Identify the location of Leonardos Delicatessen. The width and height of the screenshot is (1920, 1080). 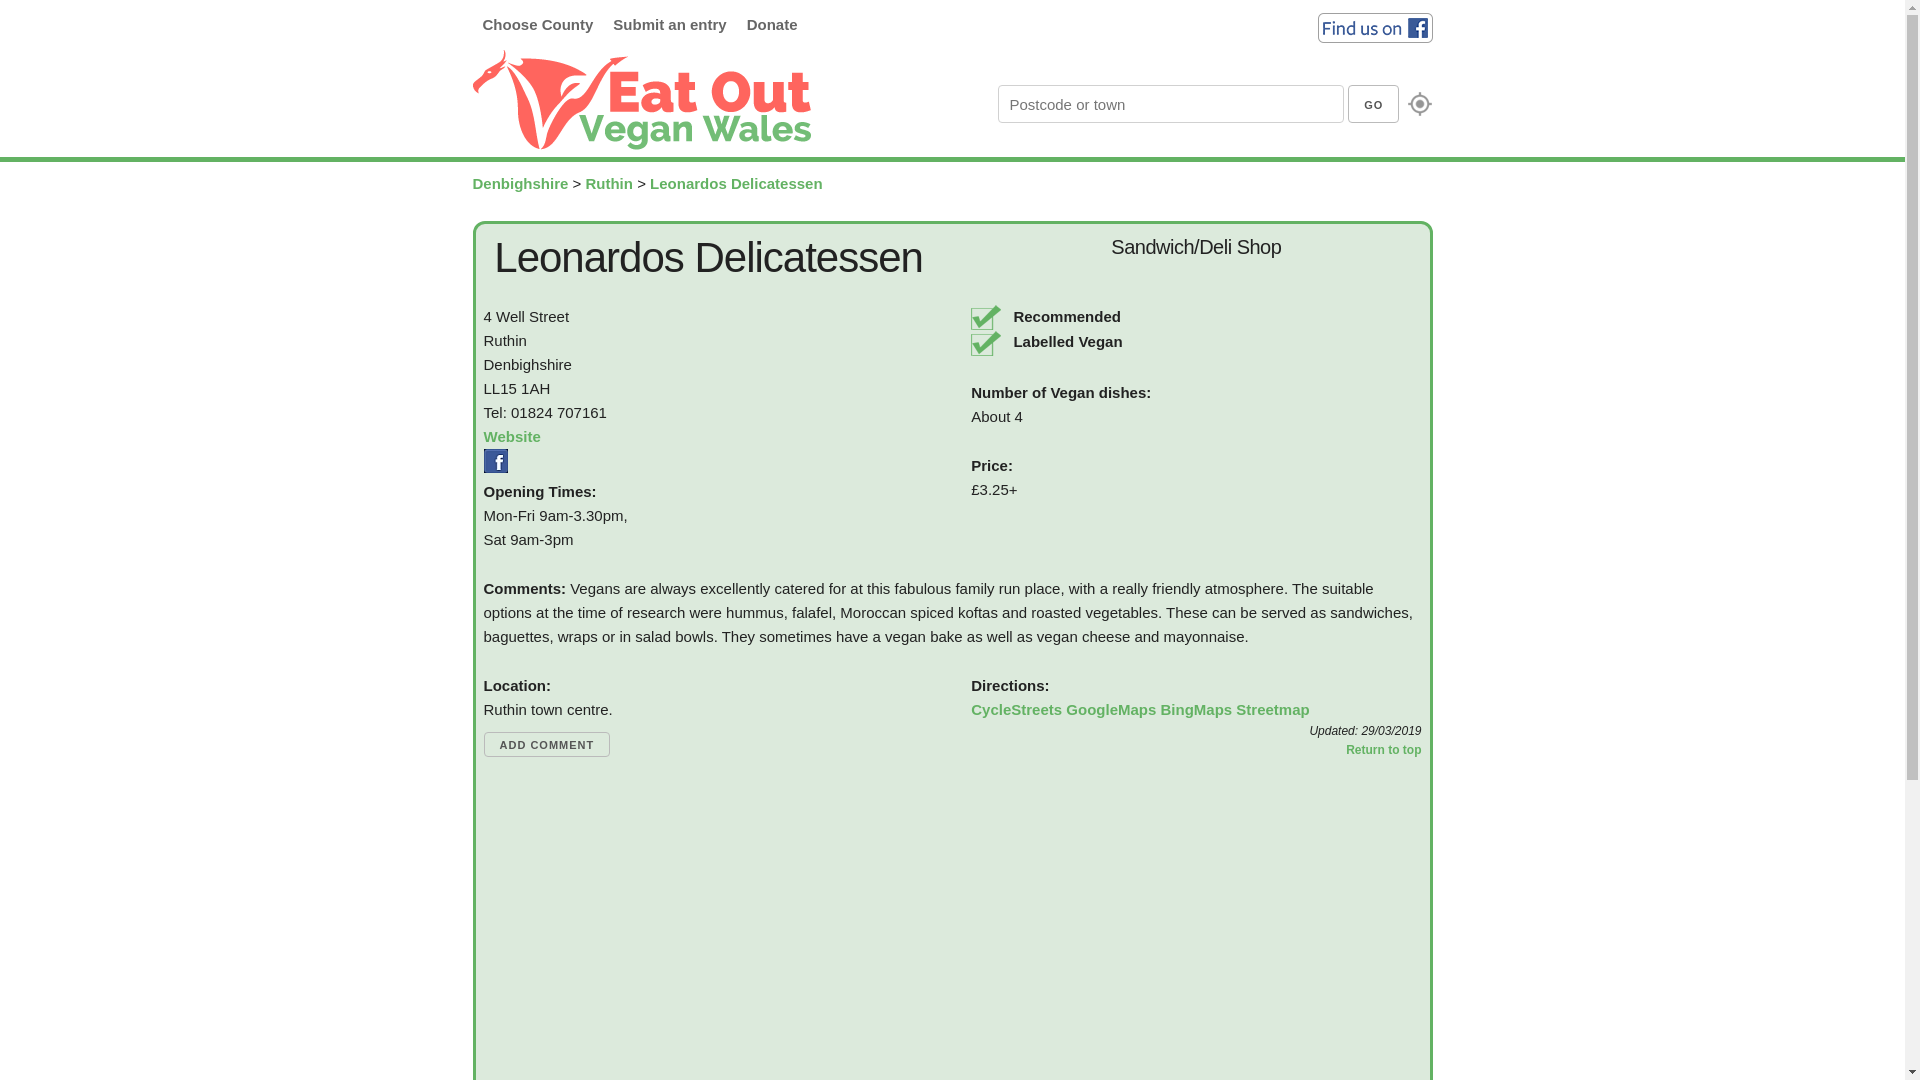
(736, 183).